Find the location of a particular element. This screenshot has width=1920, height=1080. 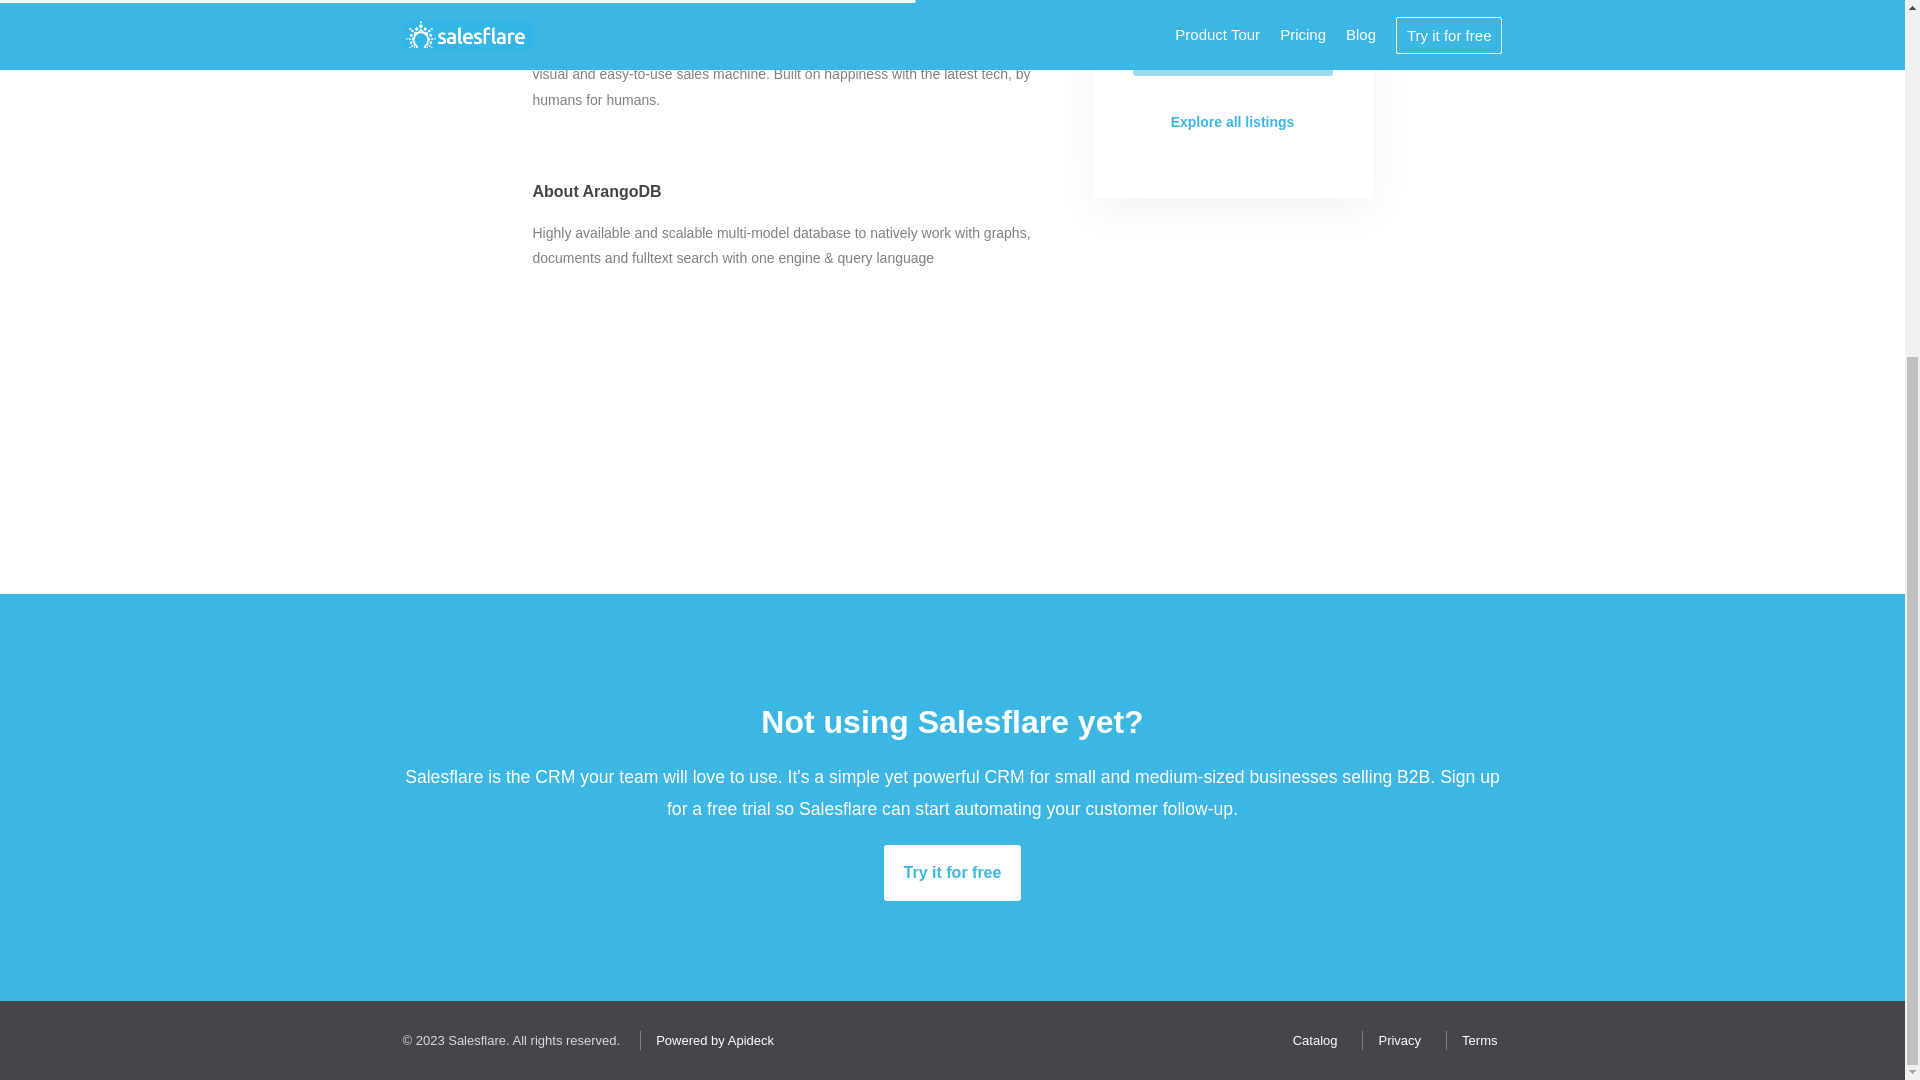

Powered by Apideck is located at coordinates (710, 1040).